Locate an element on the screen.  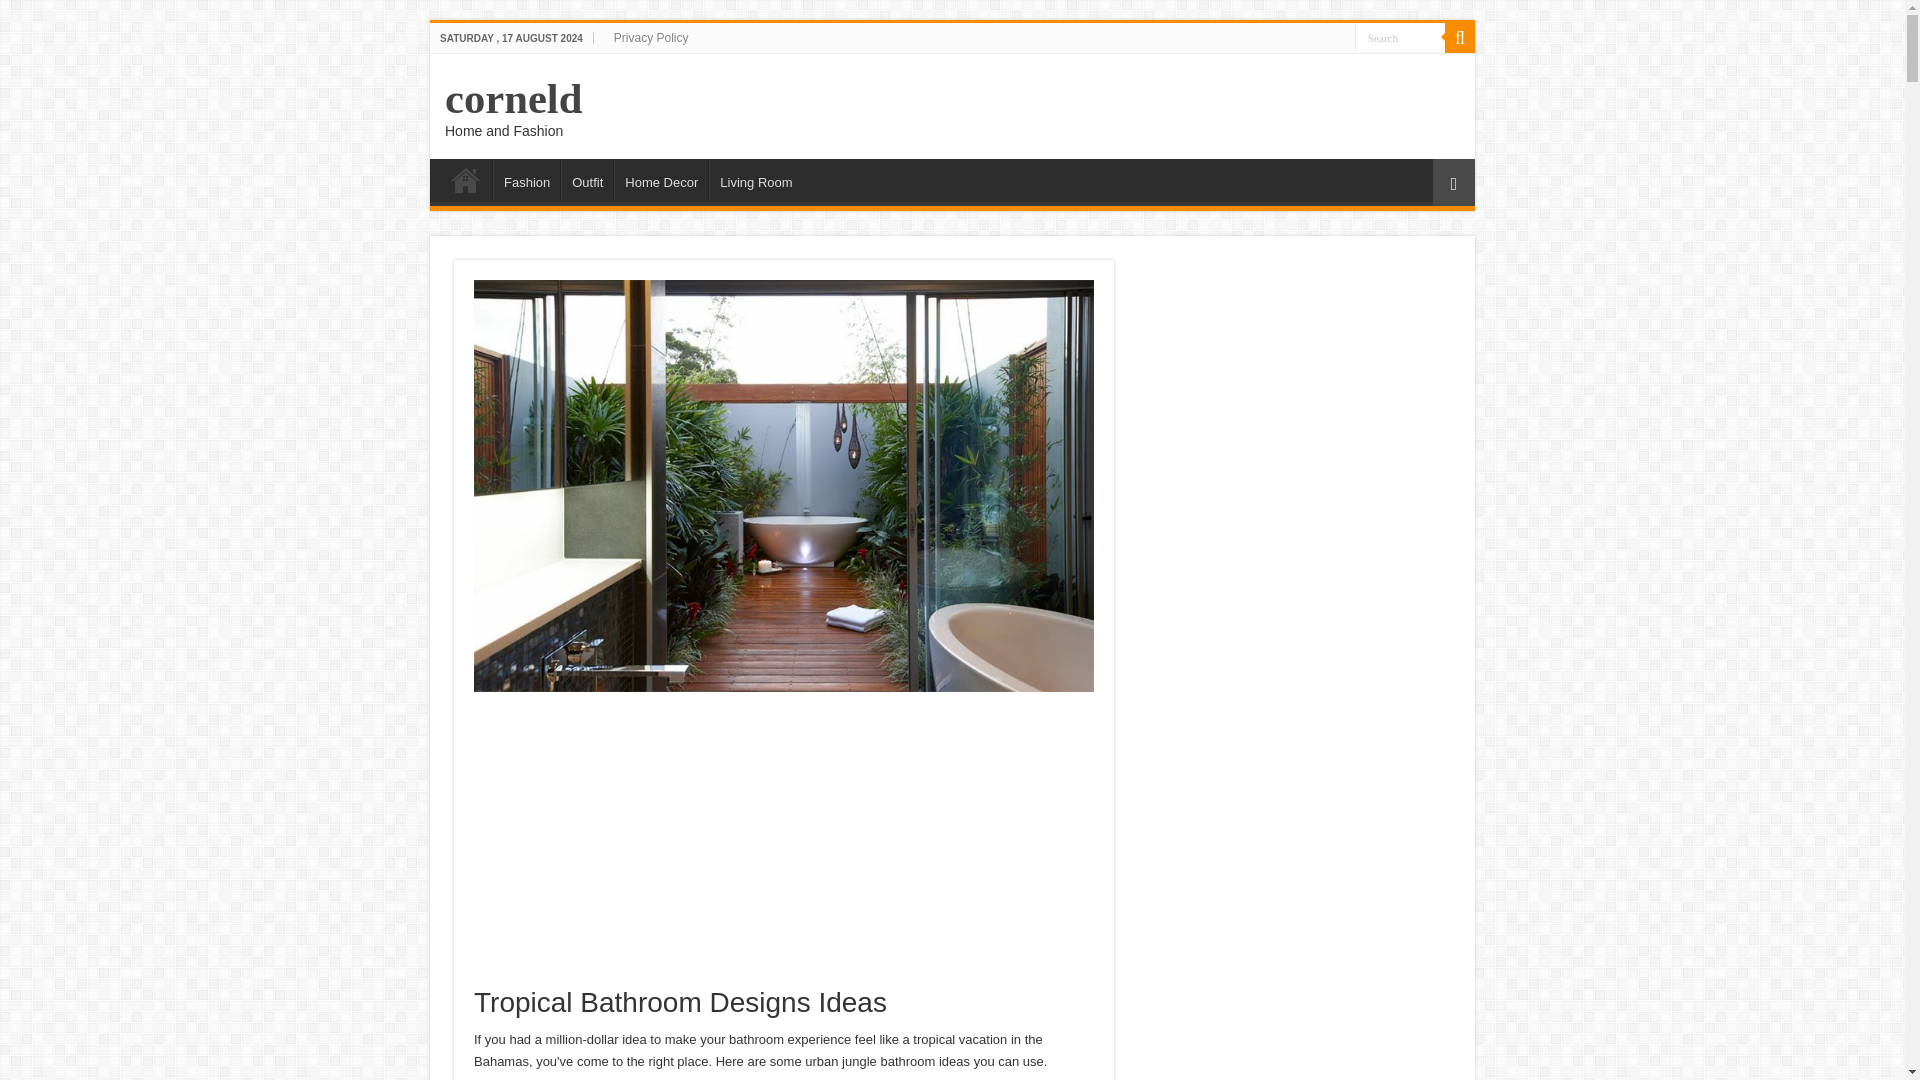
Home is located at coordinates (465, 179).